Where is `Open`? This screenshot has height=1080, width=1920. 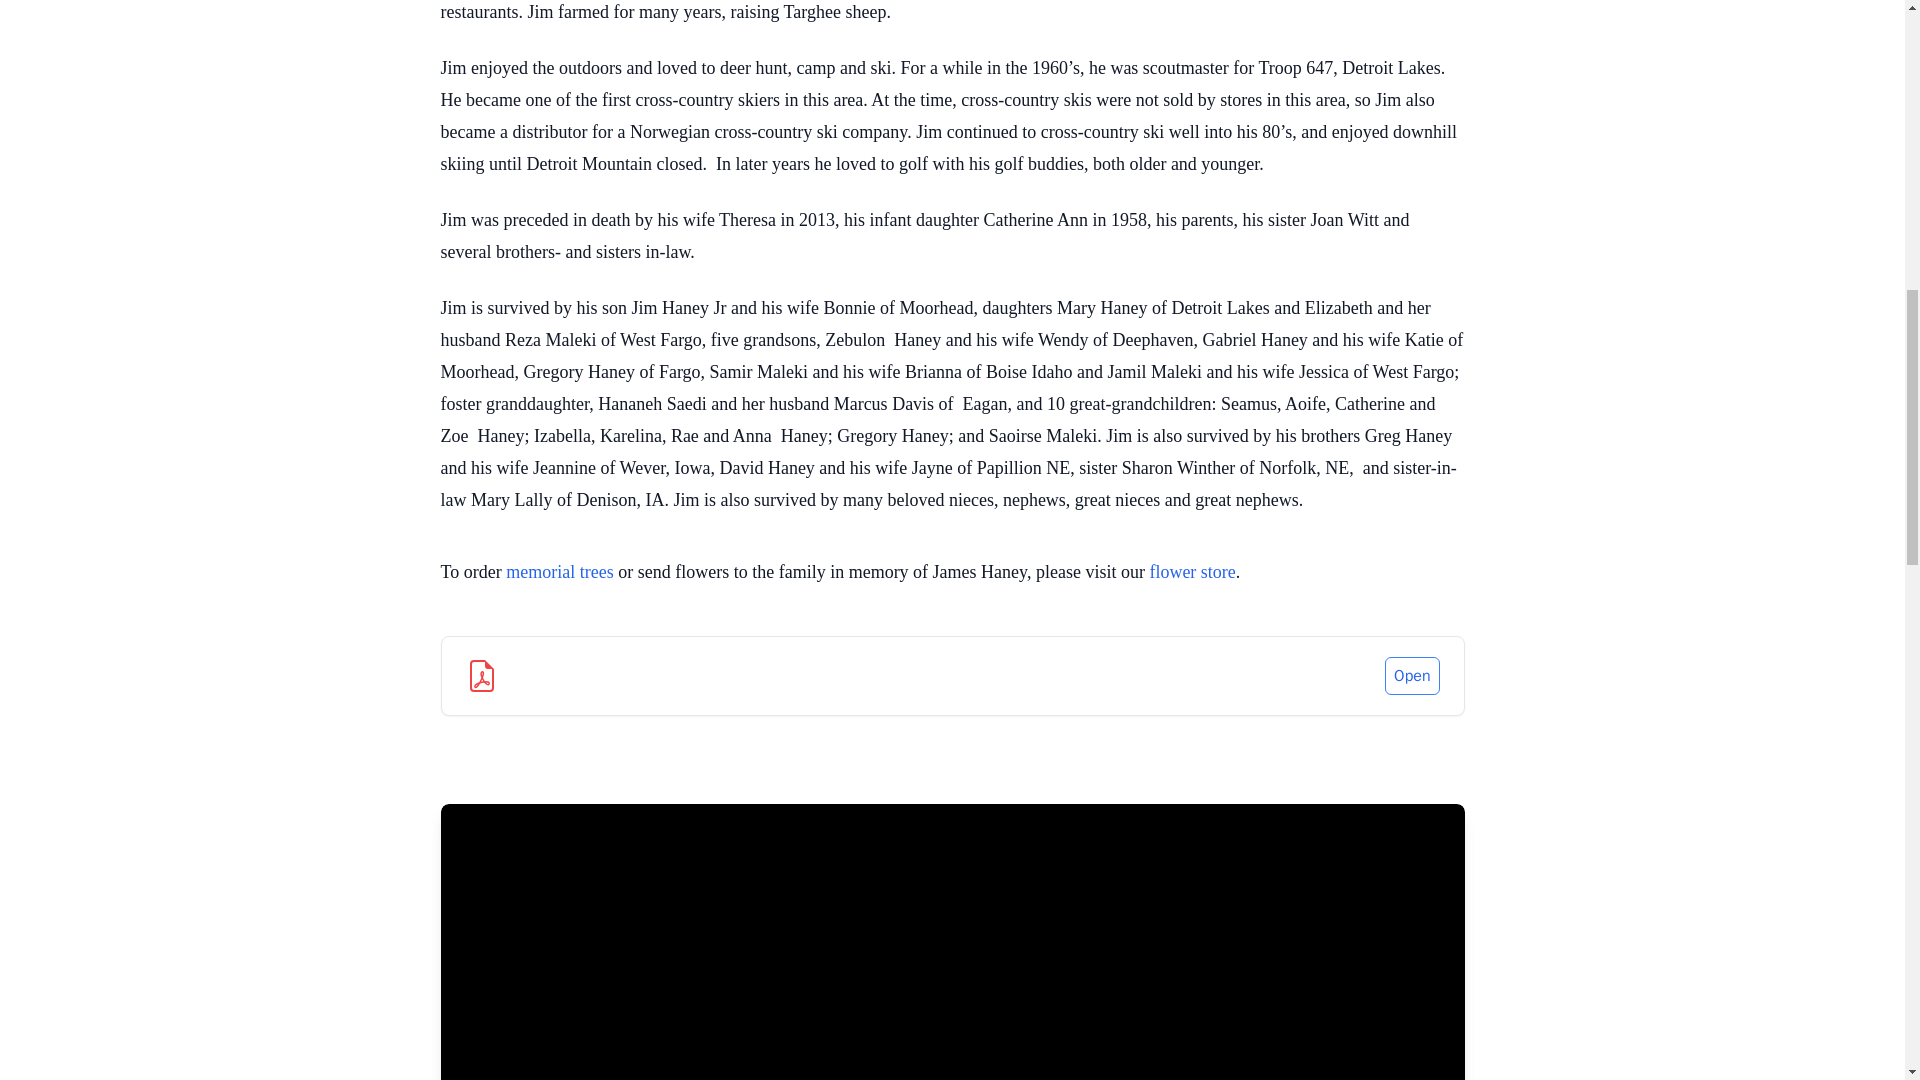 Open is located at coordinates (1411, 676).